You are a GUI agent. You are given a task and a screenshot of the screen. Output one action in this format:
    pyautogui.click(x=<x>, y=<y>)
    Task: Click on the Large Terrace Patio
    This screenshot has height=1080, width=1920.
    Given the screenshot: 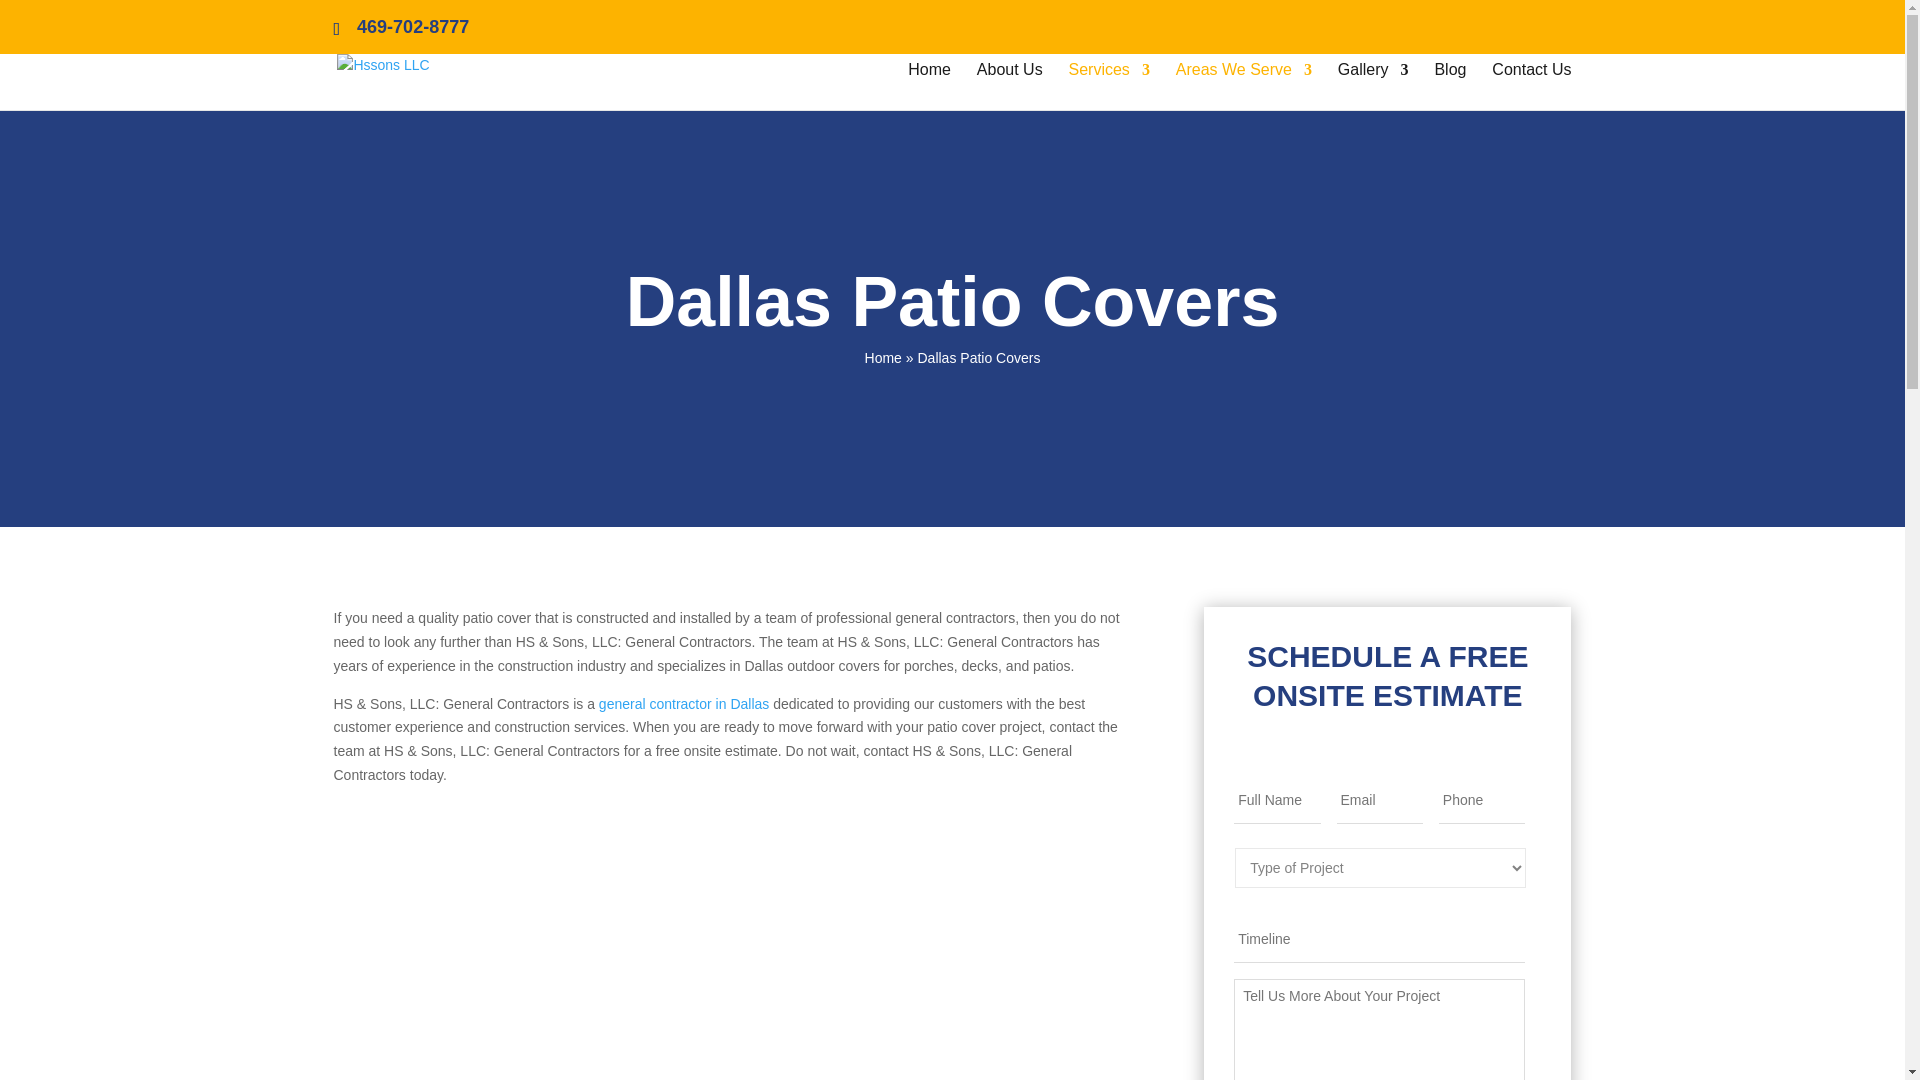 What is the action you would take?
    pyautogui.click(x=735, y=950)
    